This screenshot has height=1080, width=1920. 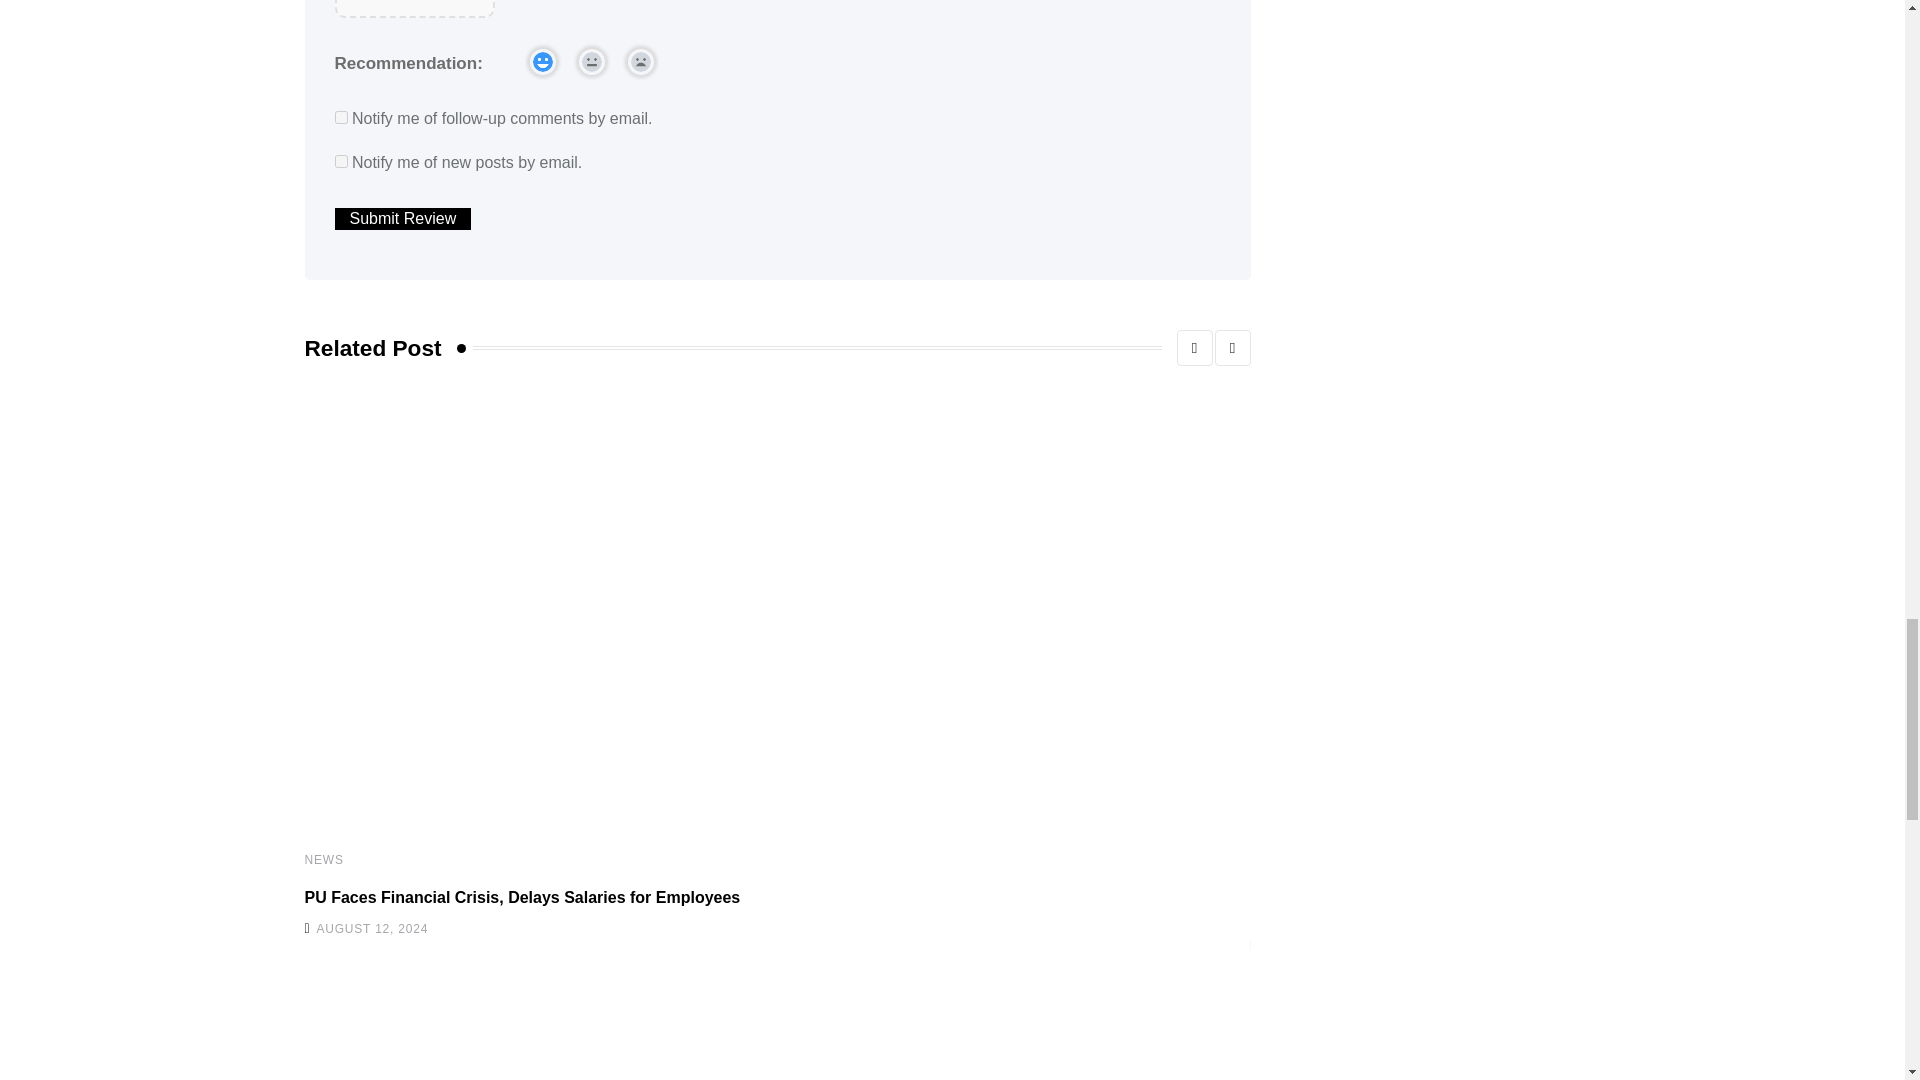 I want to click on PU Faces Financial Crisis, Delays Salaries for Employees 2, so click(x=576, y=610).